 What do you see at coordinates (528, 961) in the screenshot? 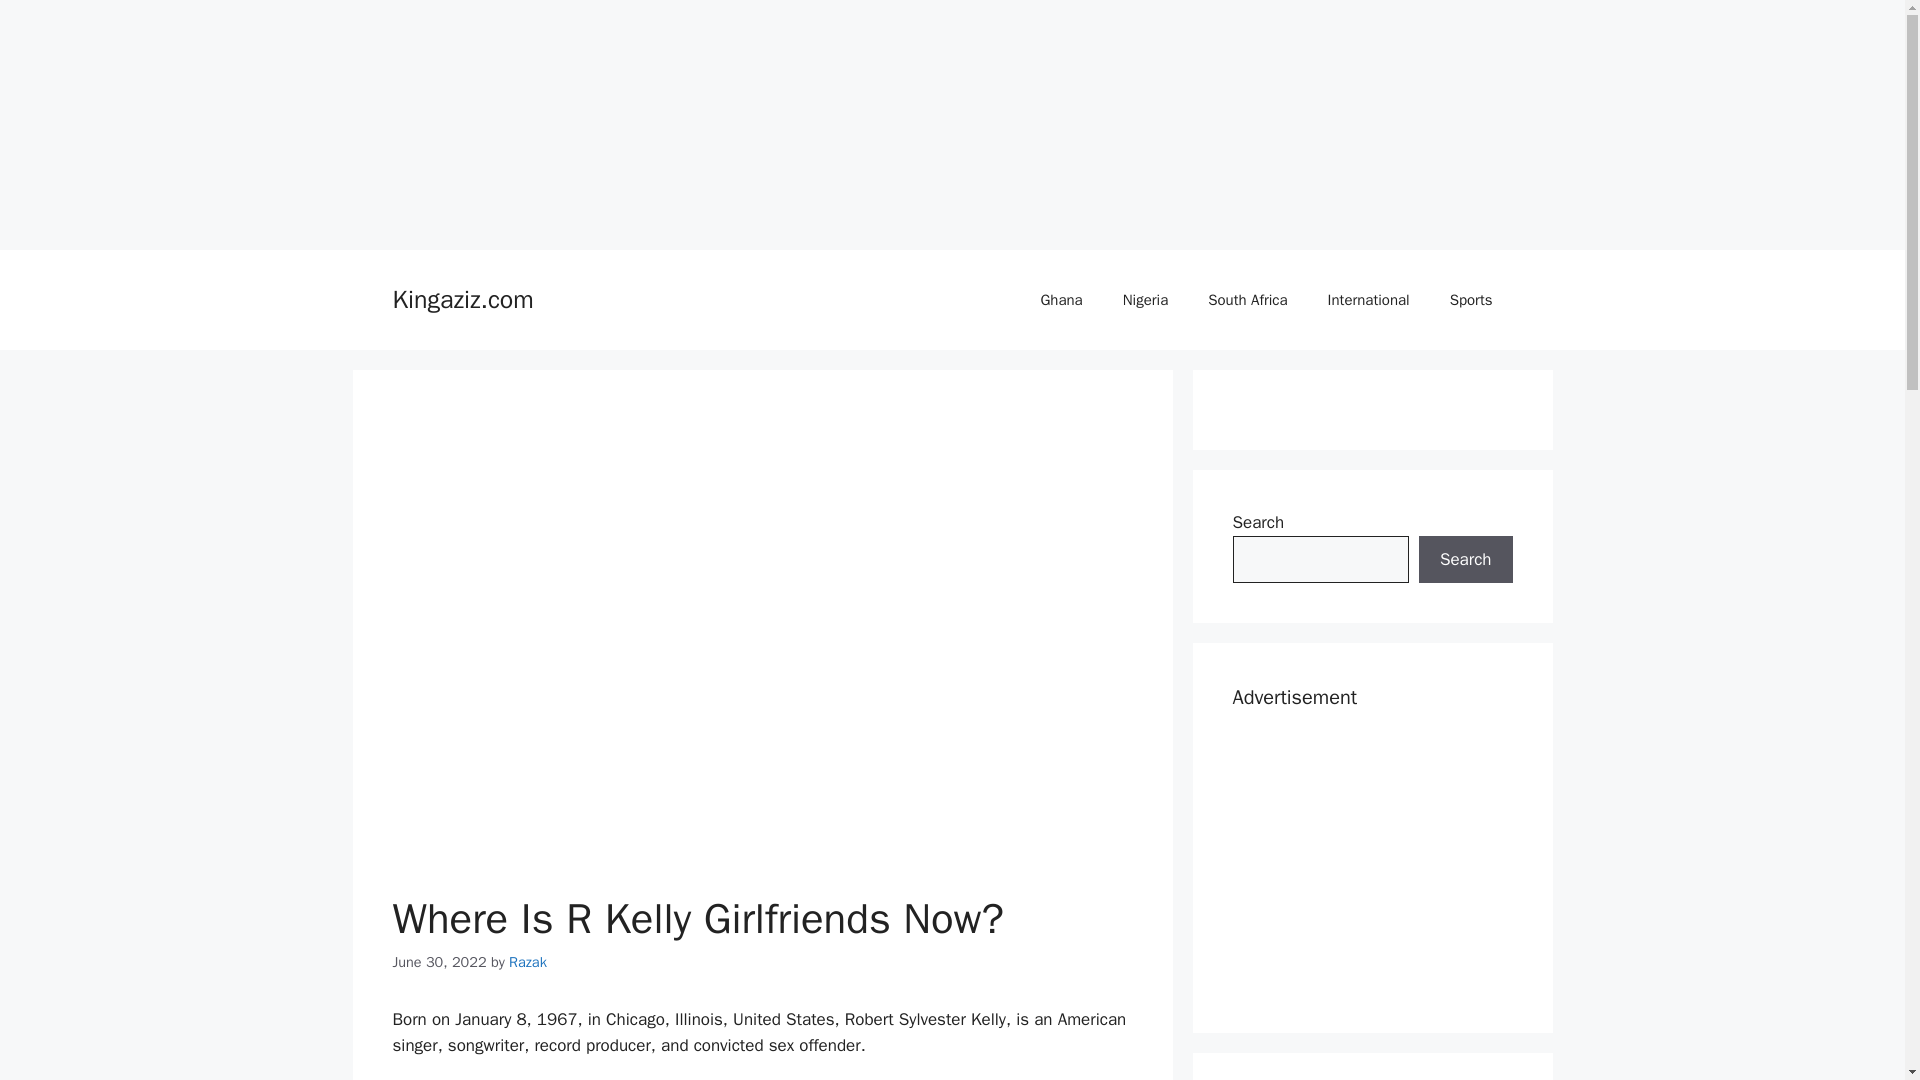
I see `View all posts by Razak` at bounding box center [528, 961].